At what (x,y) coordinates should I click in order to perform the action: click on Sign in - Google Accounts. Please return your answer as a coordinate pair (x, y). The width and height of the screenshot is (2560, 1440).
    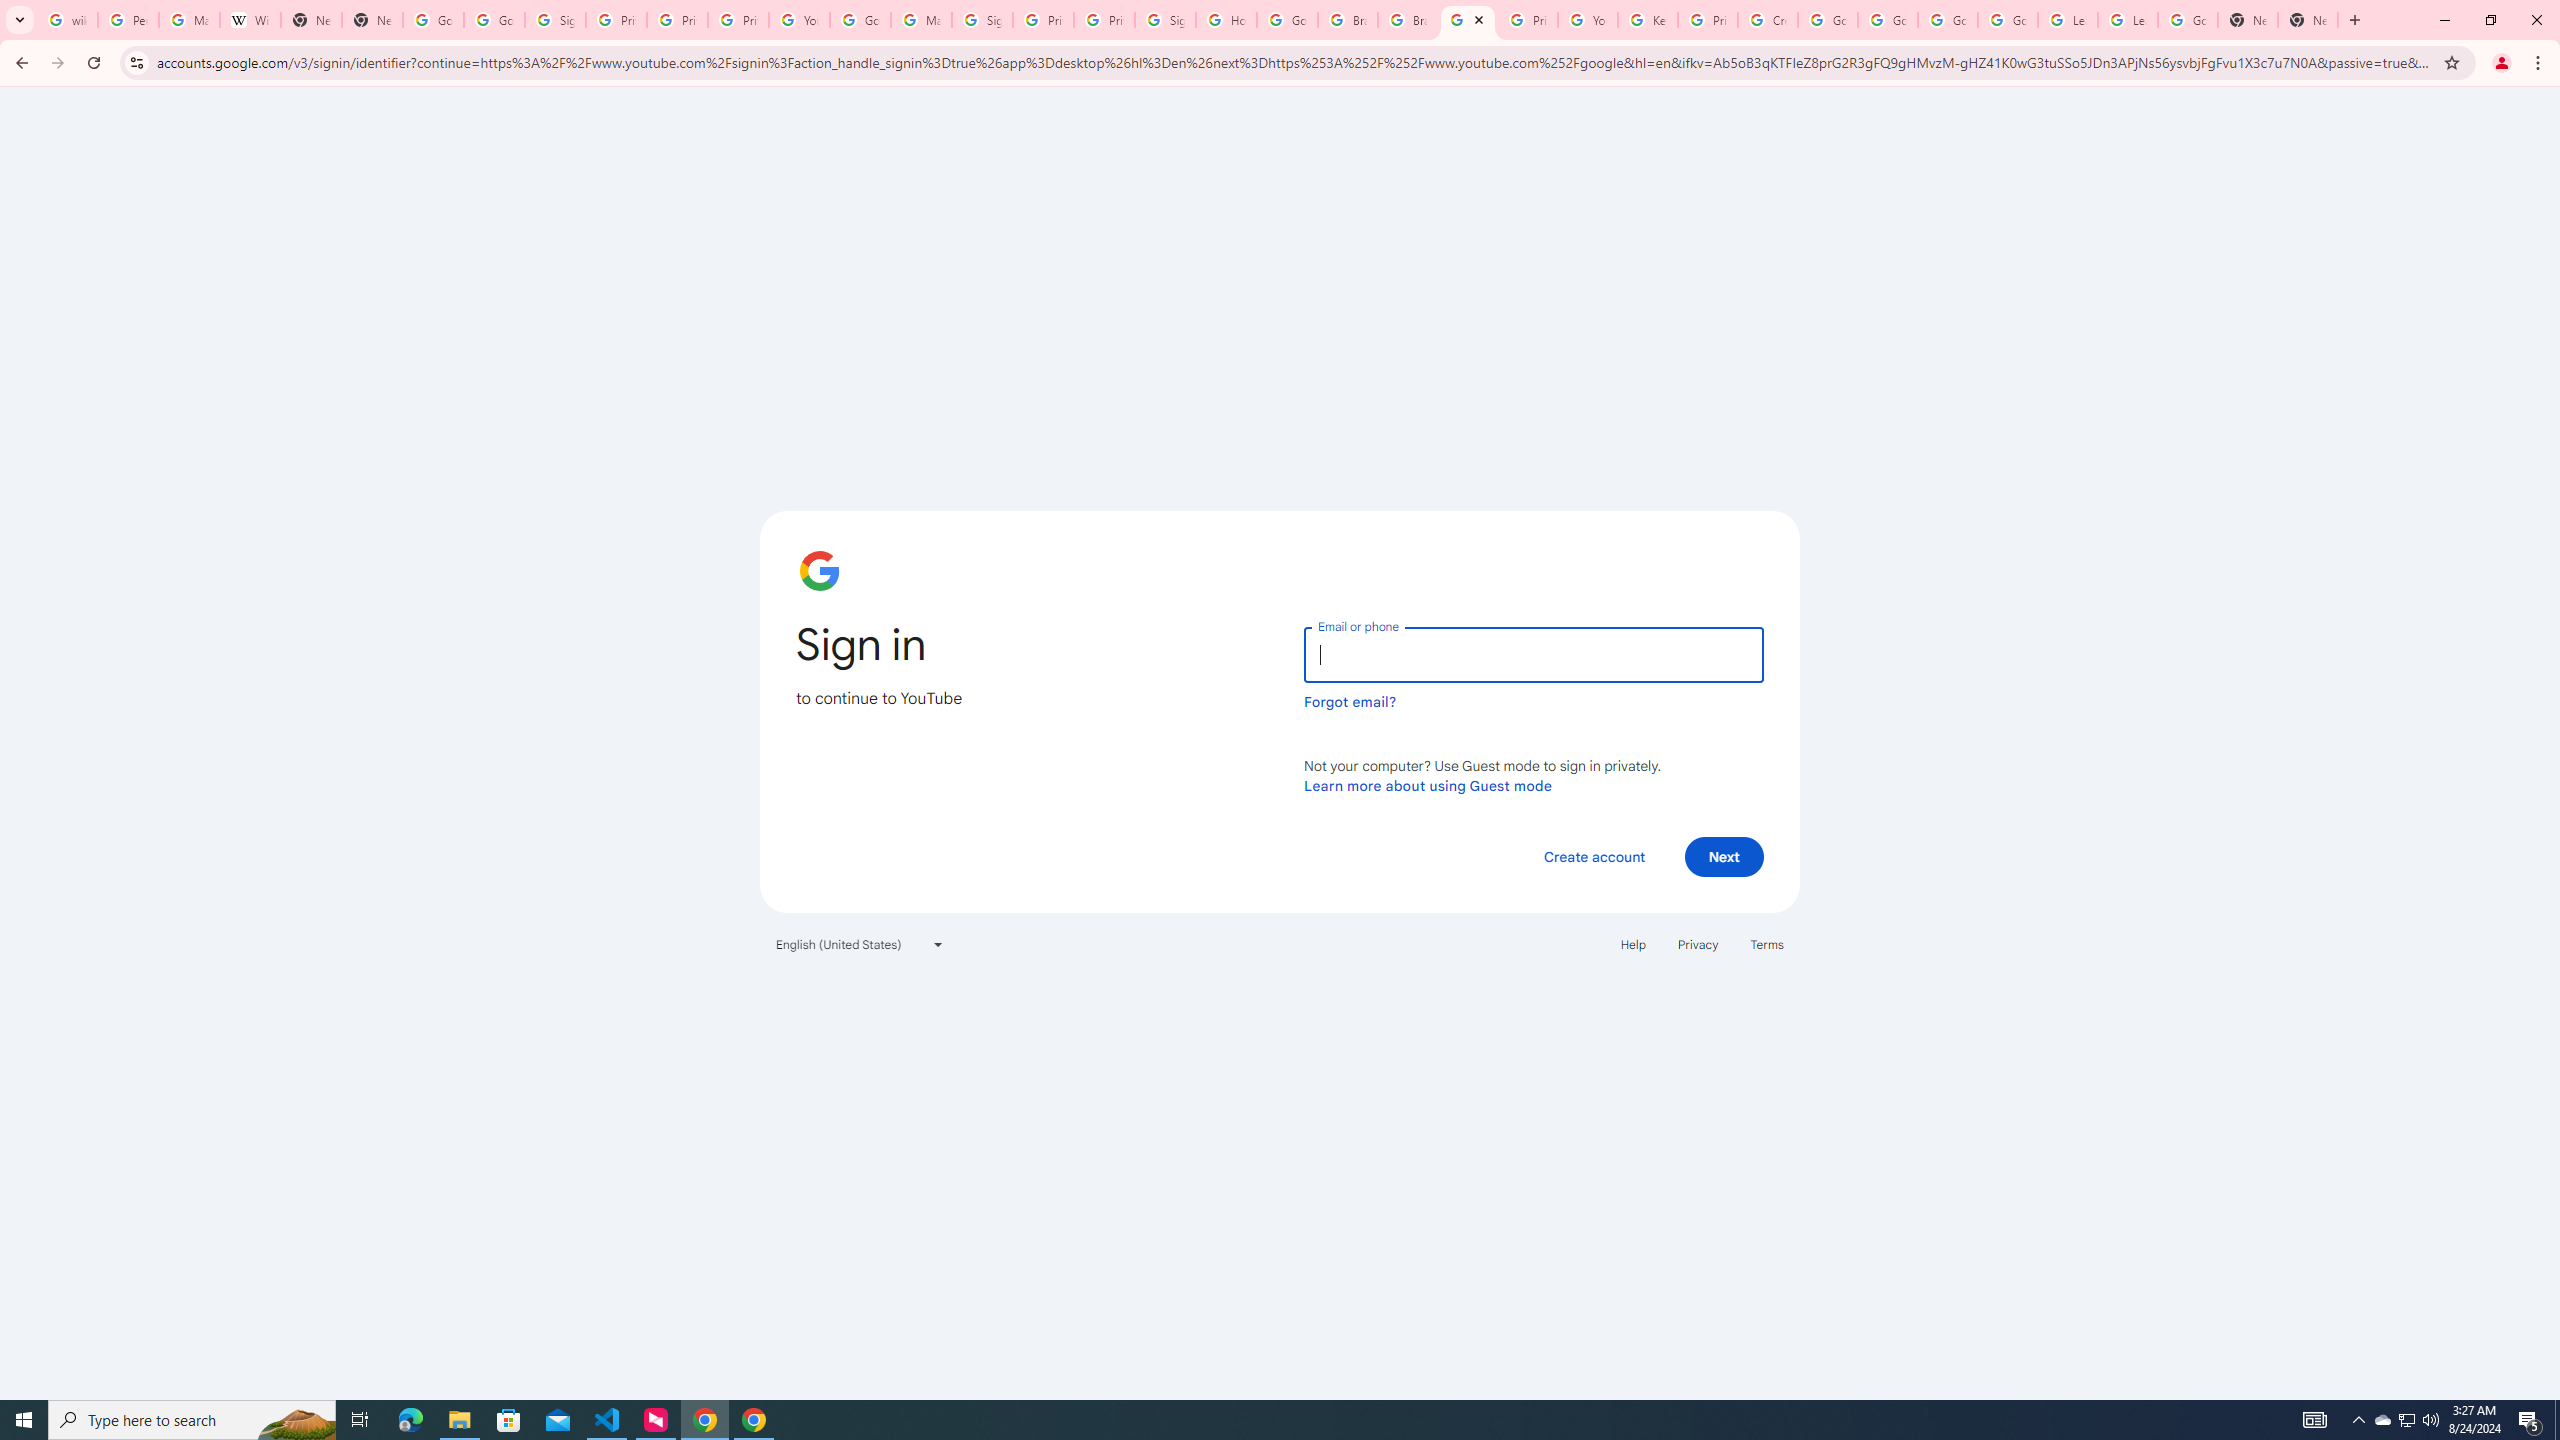
    Looking at the image, I should click on (555, 20).